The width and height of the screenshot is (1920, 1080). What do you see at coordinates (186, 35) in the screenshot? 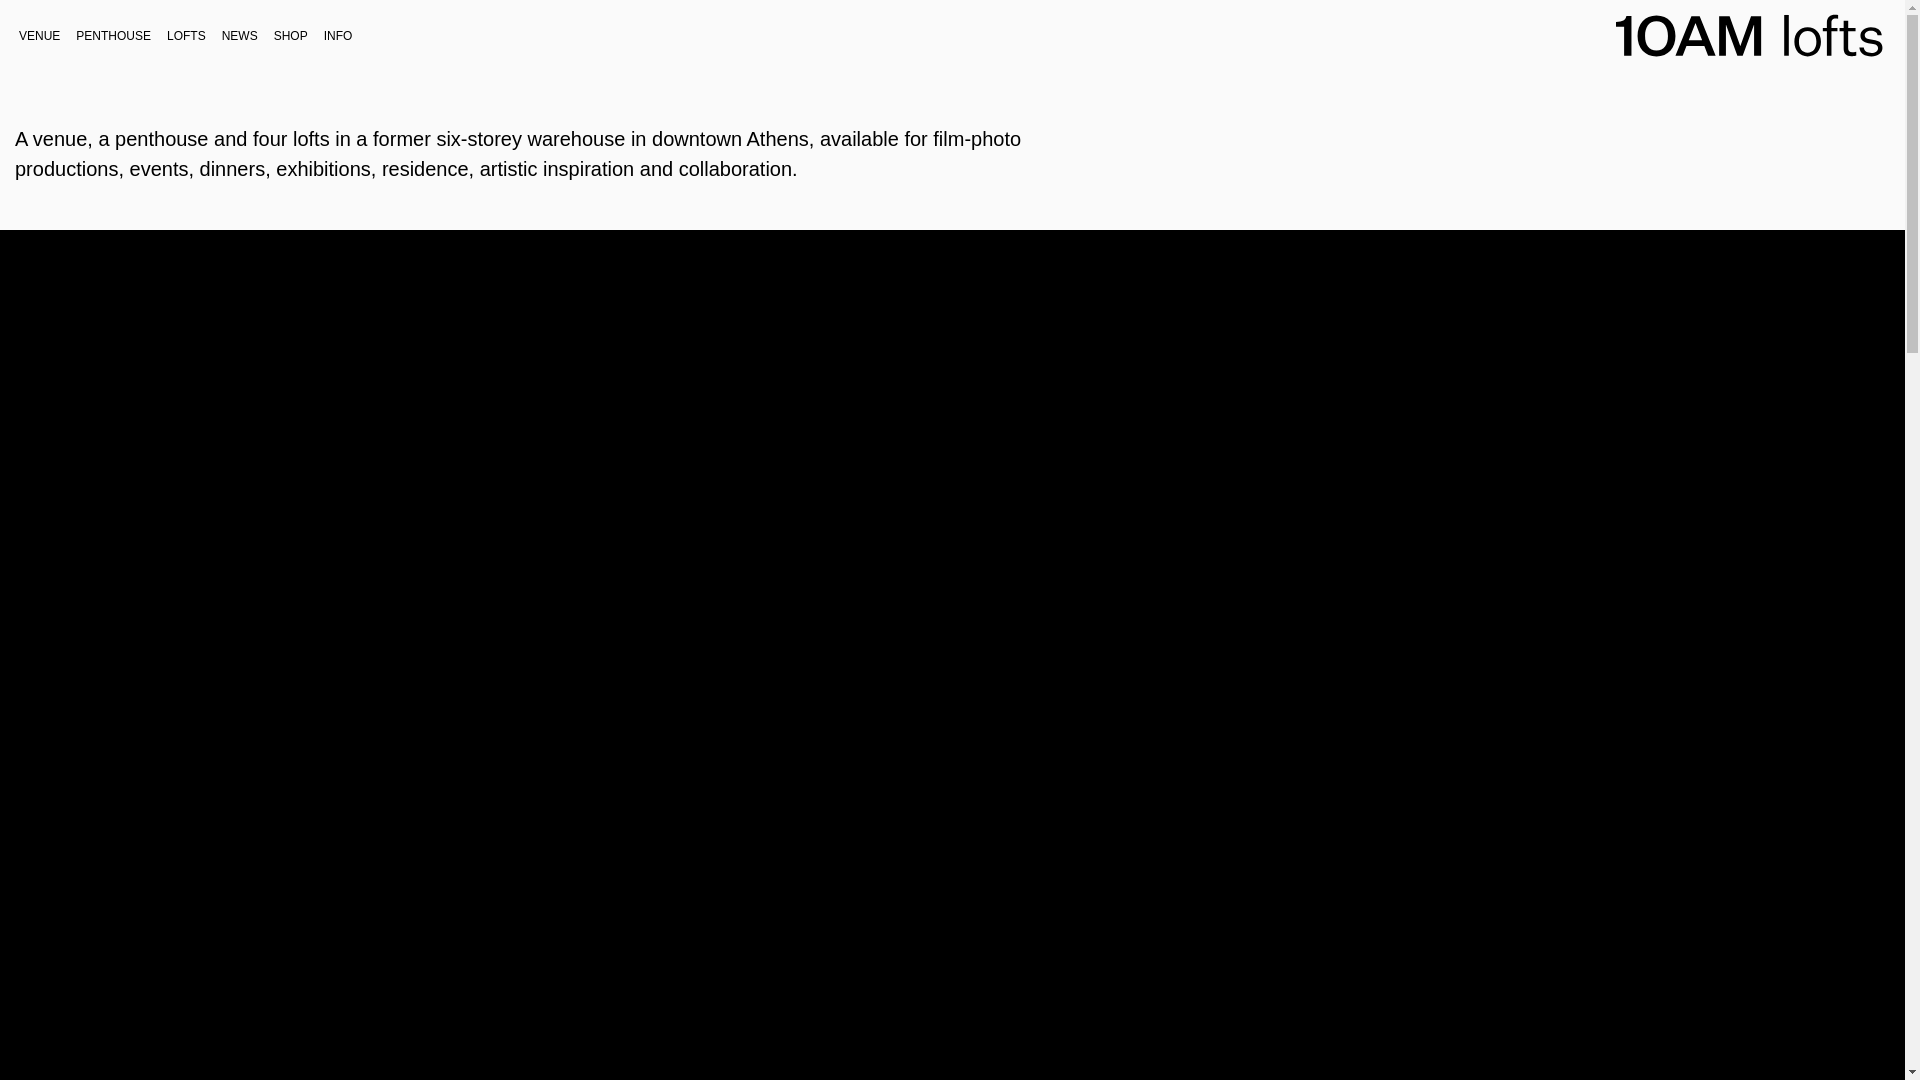
I see `LOFTS` at bounding box center [186, 35].